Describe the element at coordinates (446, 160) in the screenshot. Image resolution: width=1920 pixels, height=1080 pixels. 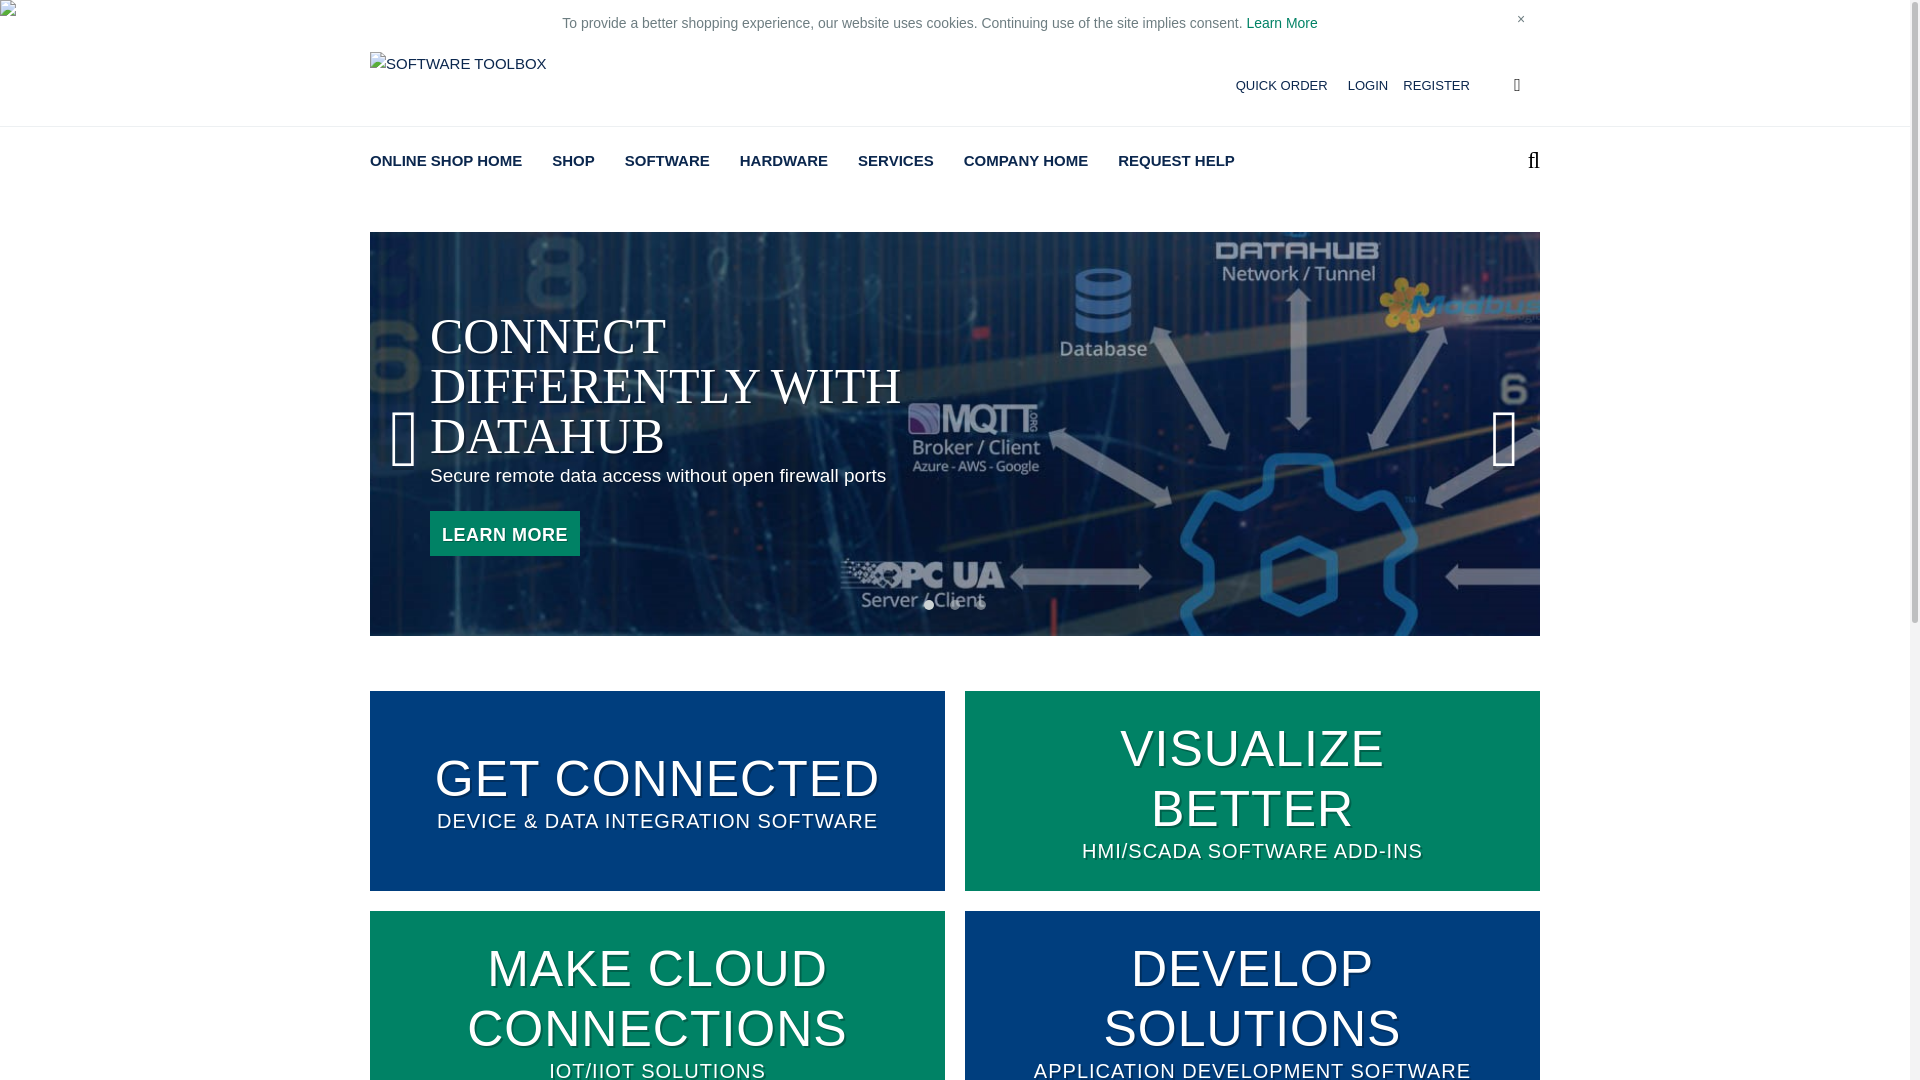
I see `ONLINE SHOP HOME` at that location.